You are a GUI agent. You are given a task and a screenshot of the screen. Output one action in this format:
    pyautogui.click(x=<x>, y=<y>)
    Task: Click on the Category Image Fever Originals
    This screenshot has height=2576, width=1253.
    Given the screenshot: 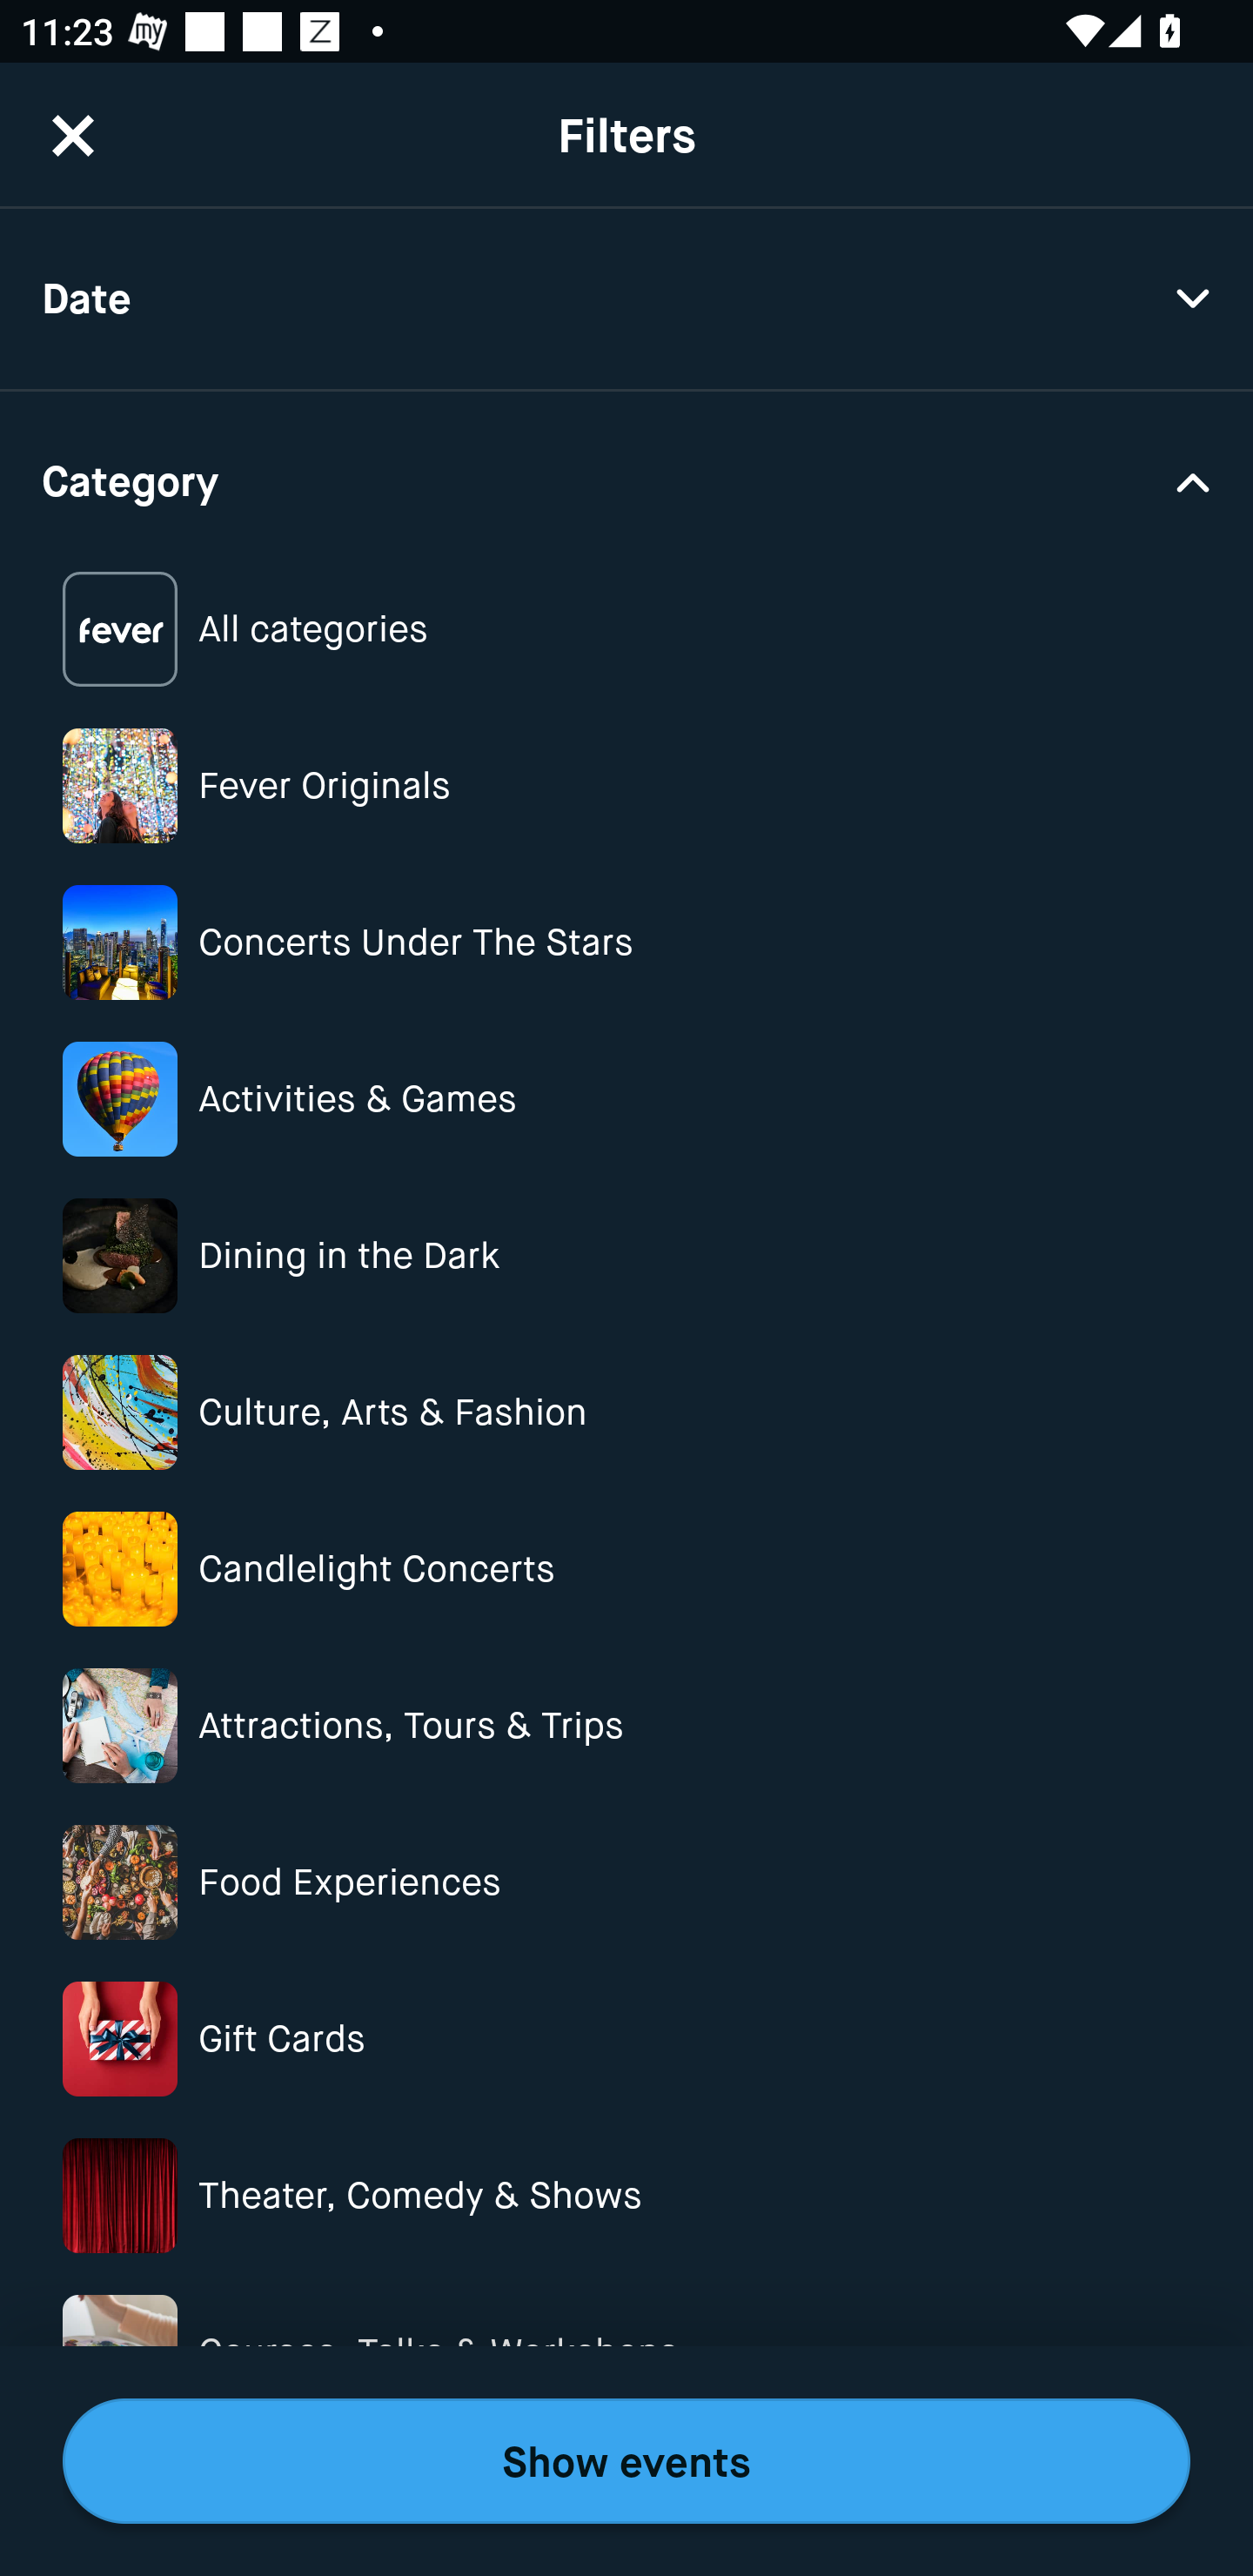 What is the action you would take?
    pyautogui.click(x=626, y=785)
    